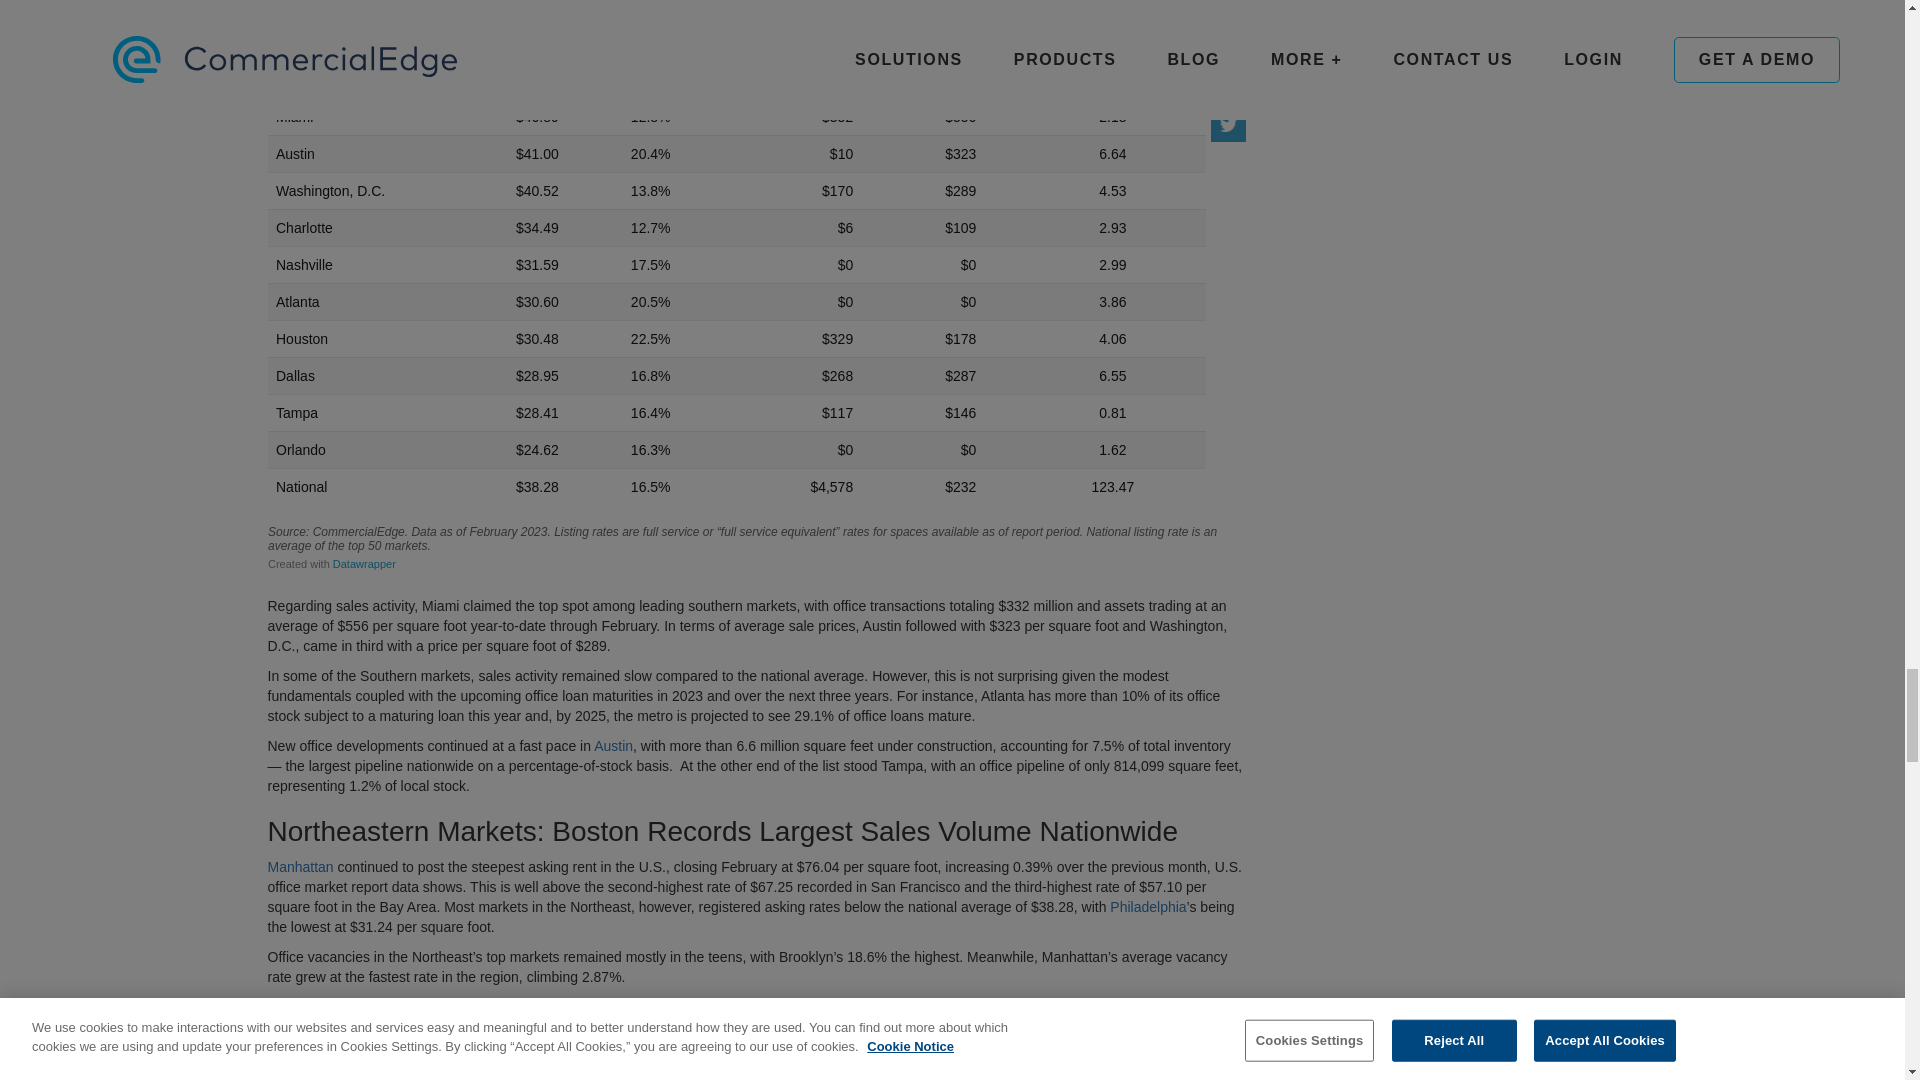 Image resolution: width=1920 pixels, height=1080 pixels. Describe the element at coordinates (757, 1068) in the screenshot. I see `Northeast Mar-23` at that location.